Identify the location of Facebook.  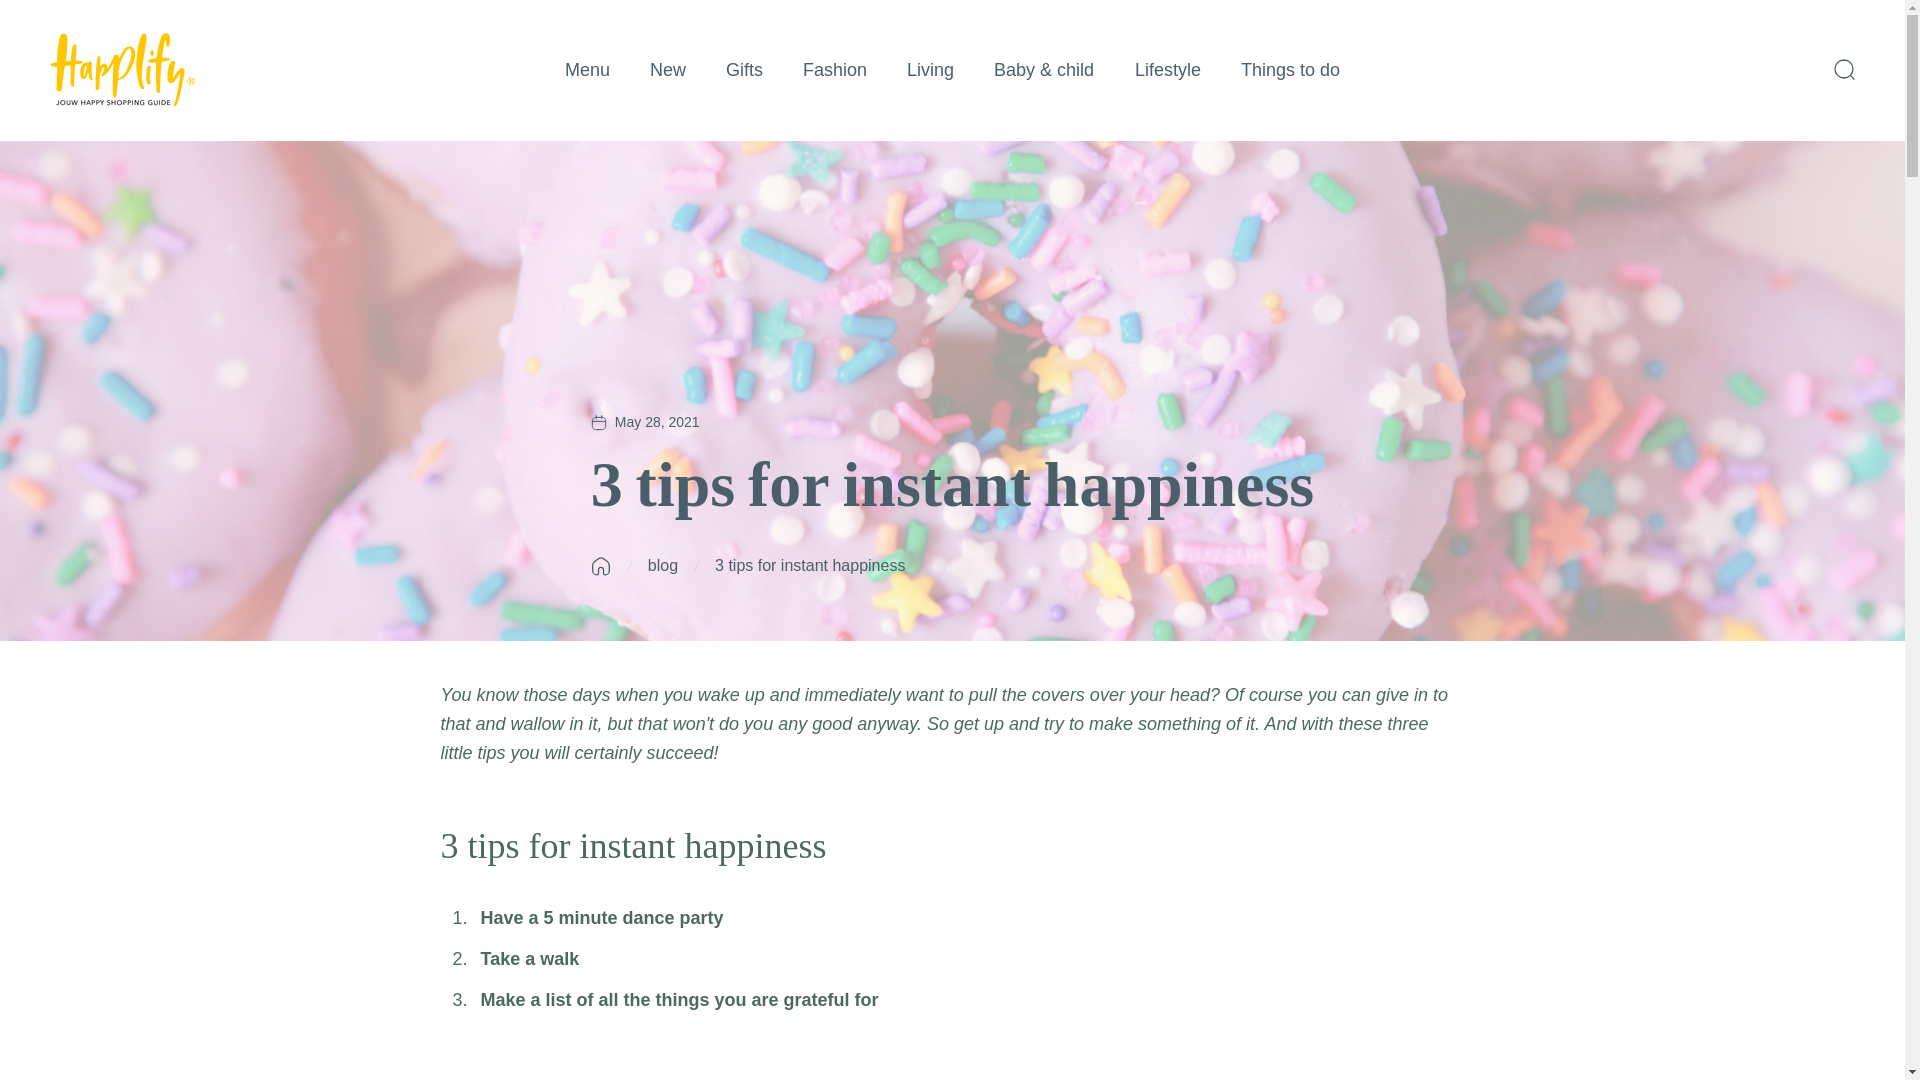
(58, 10).